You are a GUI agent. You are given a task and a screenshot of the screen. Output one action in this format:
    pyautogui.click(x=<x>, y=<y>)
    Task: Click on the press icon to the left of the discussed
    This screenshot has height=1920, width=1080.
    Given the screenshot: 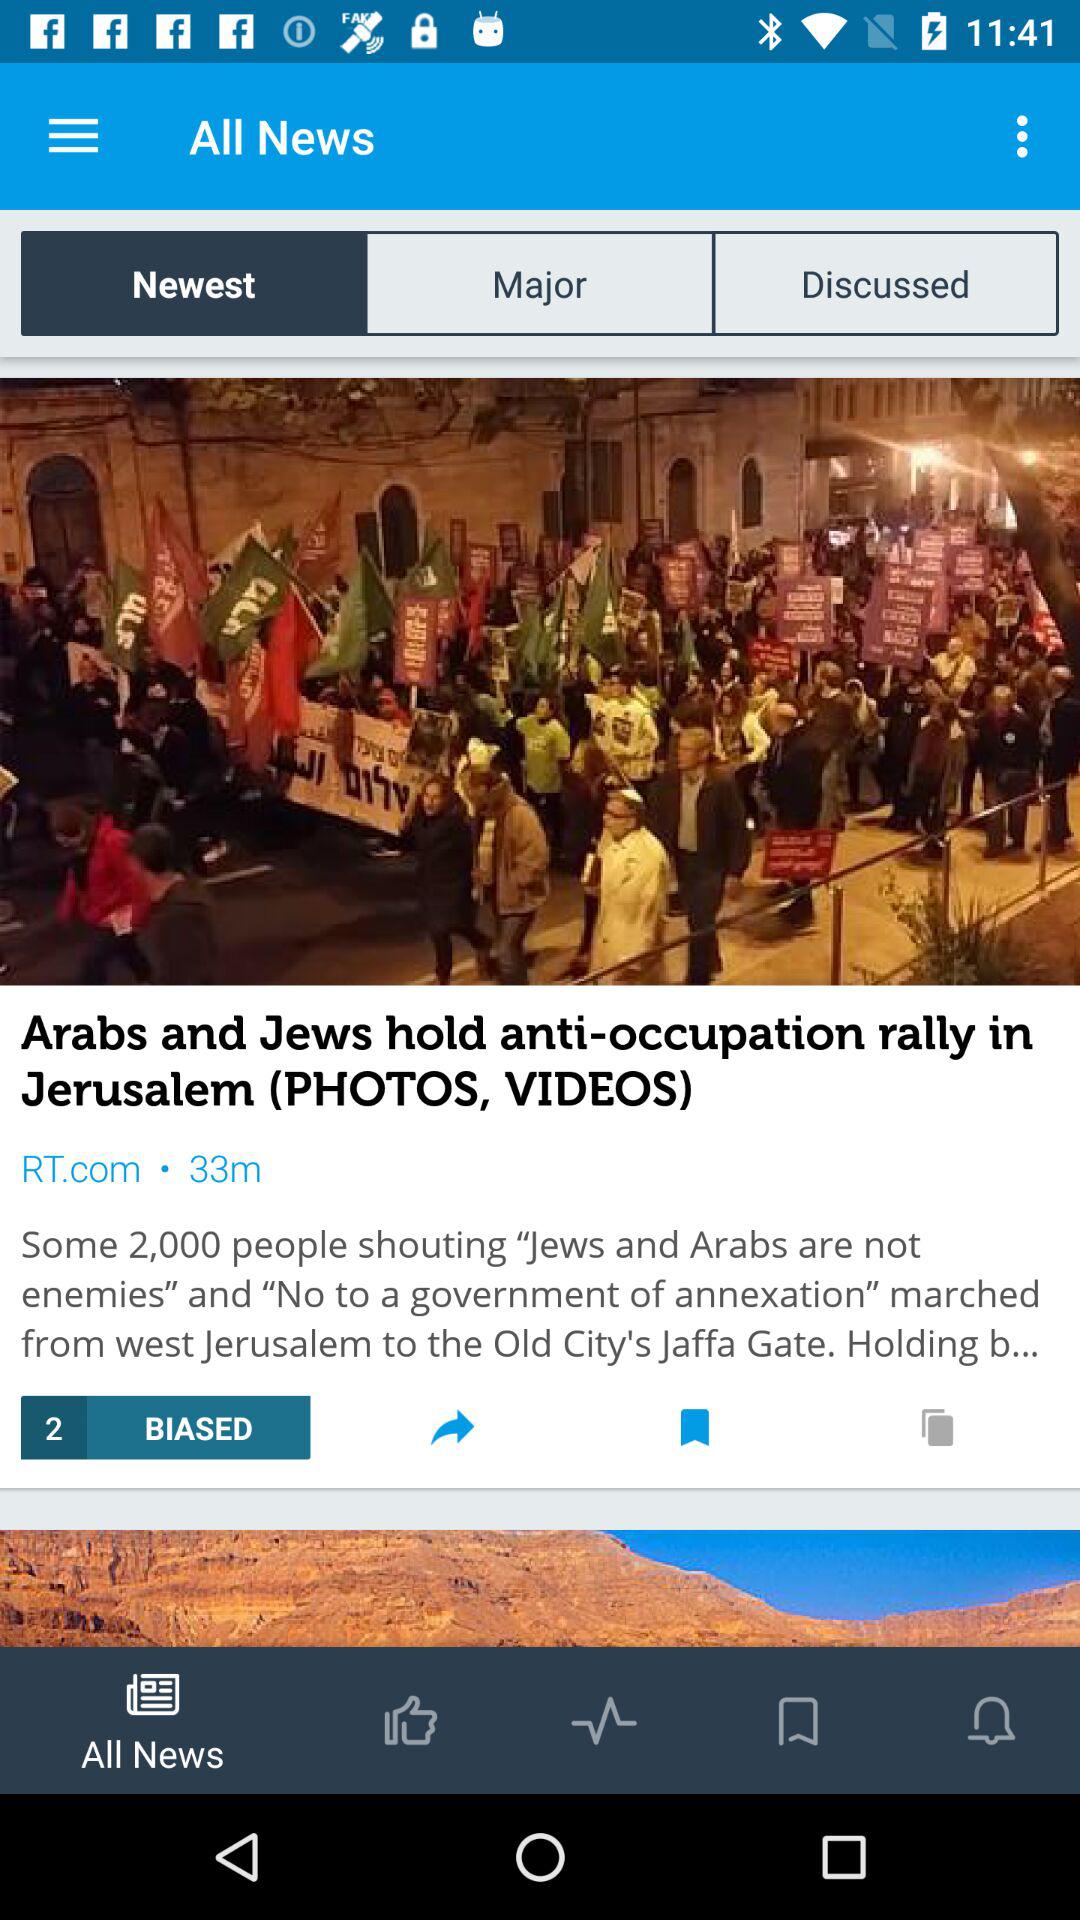 What is the action you would take?
    pyautogui.click(x=539, y=282)
    